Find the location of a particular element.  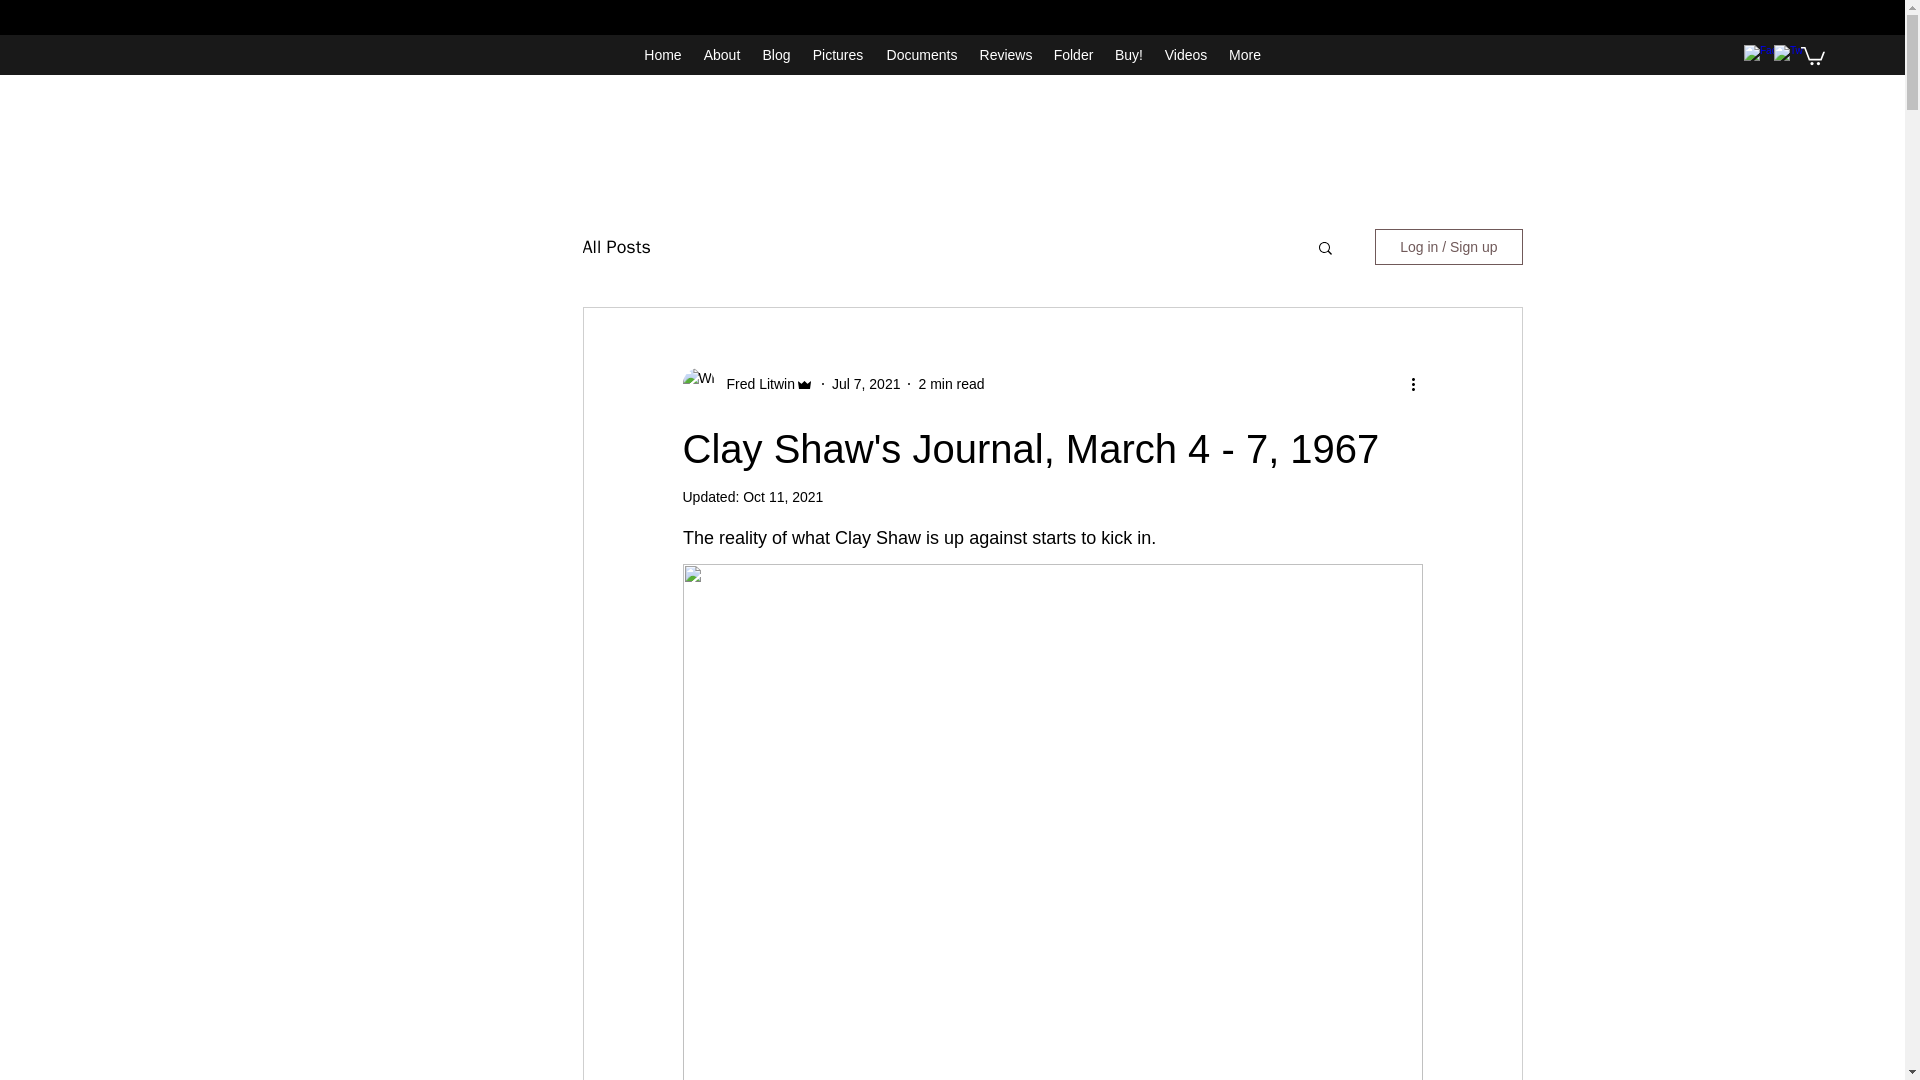

Blog is located at coordinates (777, 54).